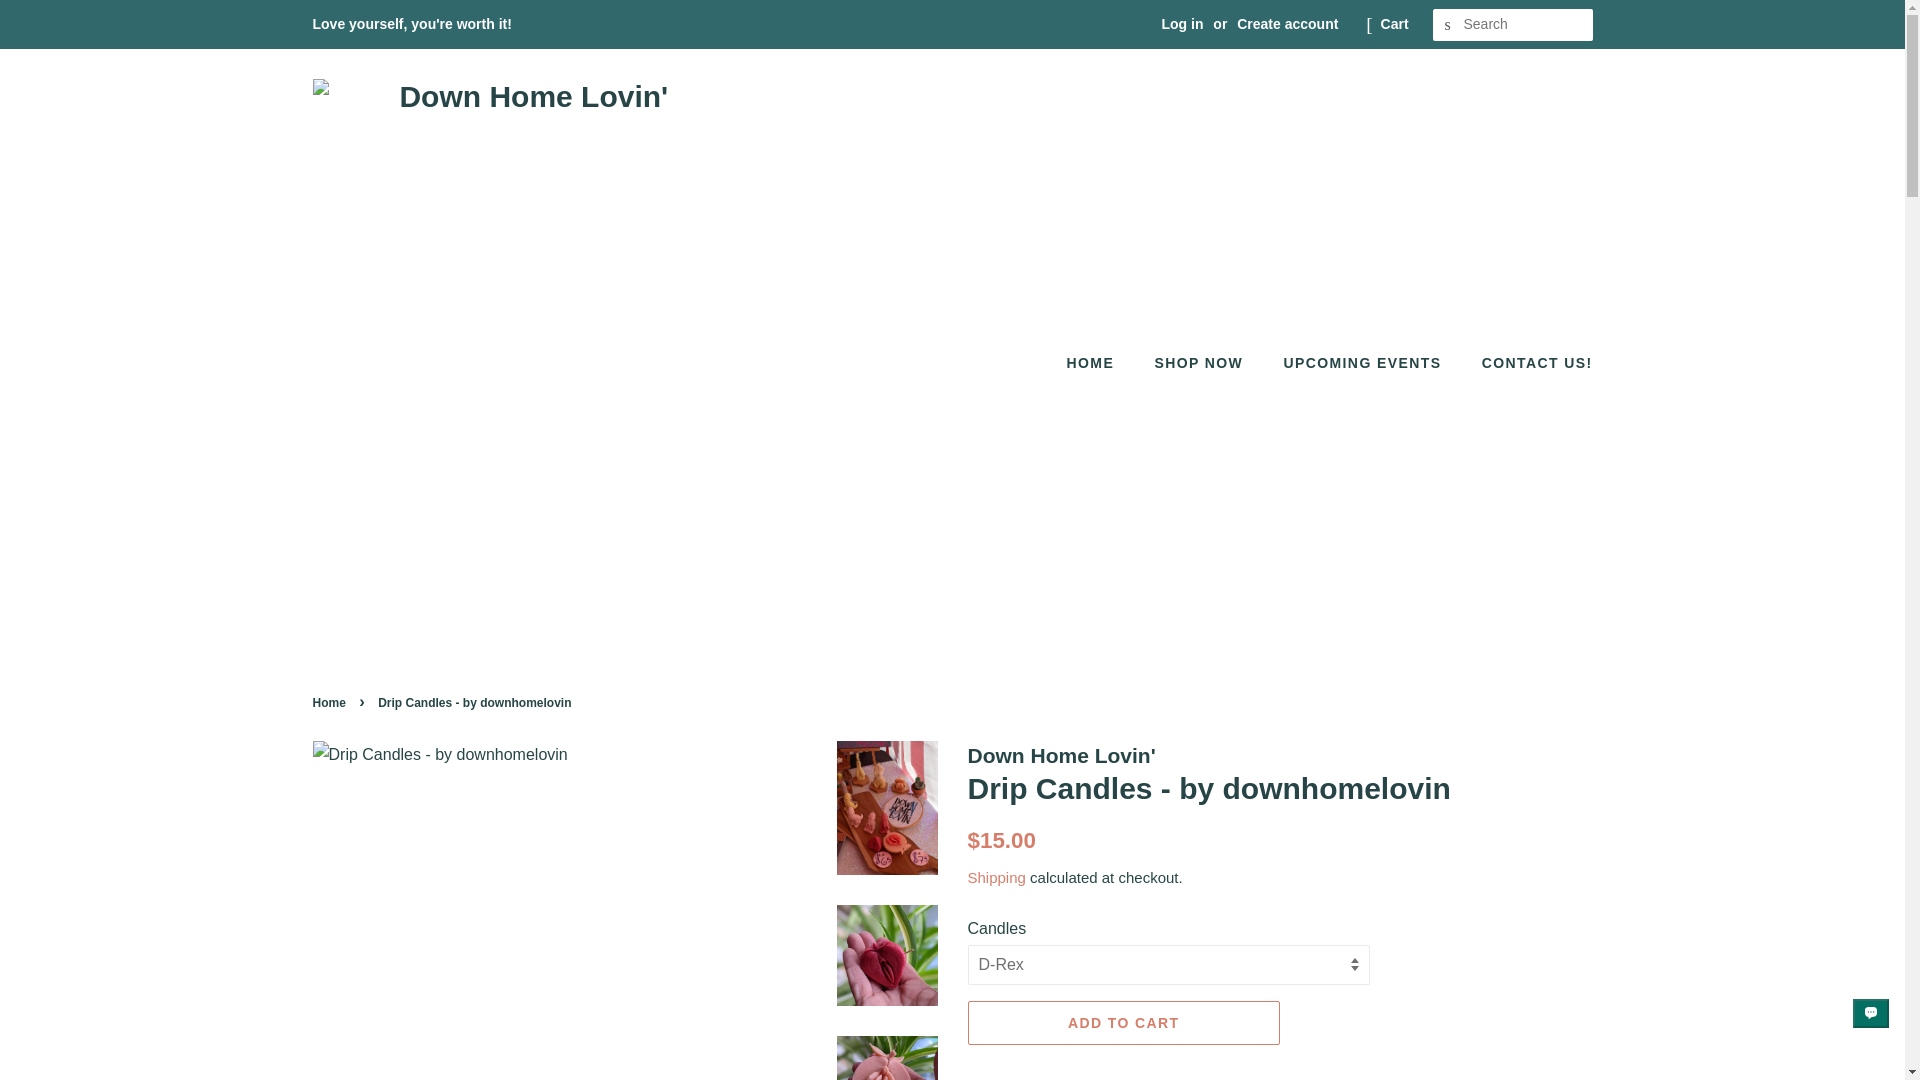  Describe the element at coordinates (1287, 24) in the screenshot. I see `Create account` at that location.